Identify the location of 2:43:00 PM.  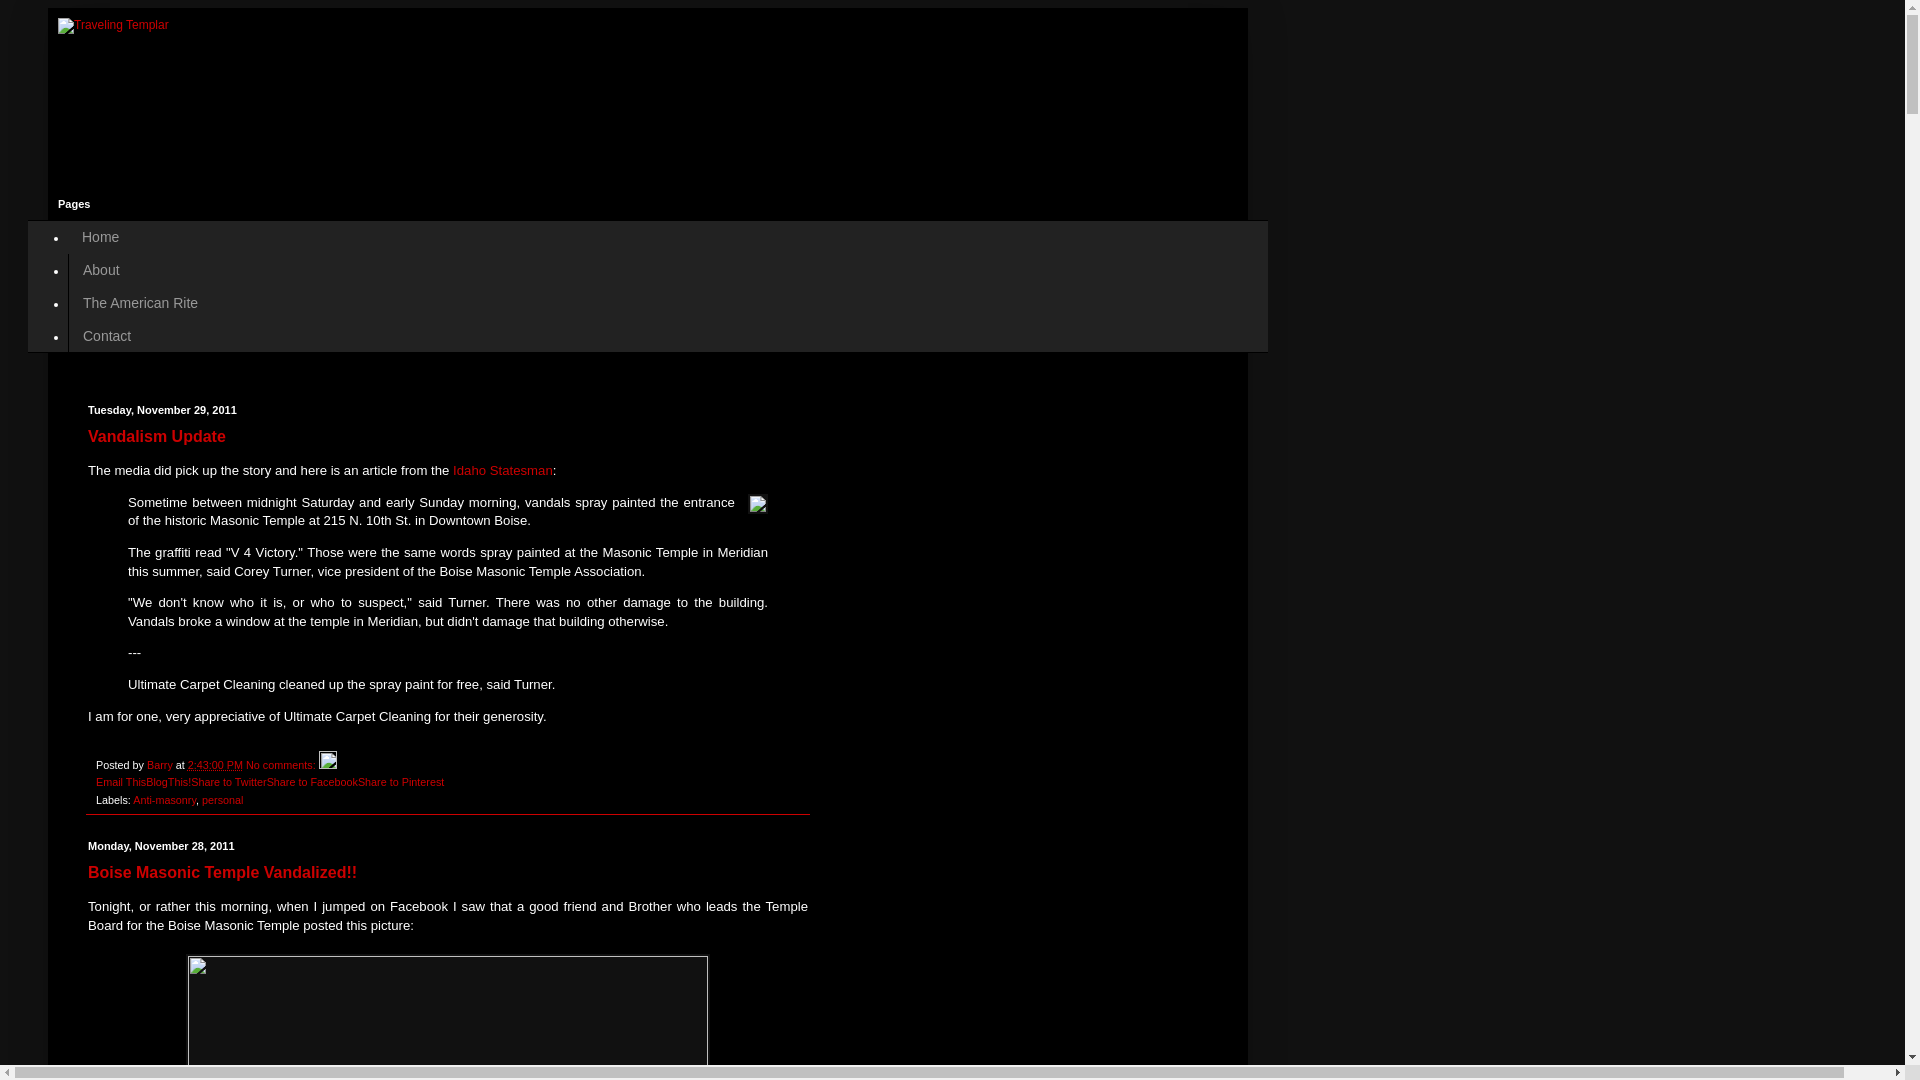
(216, 765).